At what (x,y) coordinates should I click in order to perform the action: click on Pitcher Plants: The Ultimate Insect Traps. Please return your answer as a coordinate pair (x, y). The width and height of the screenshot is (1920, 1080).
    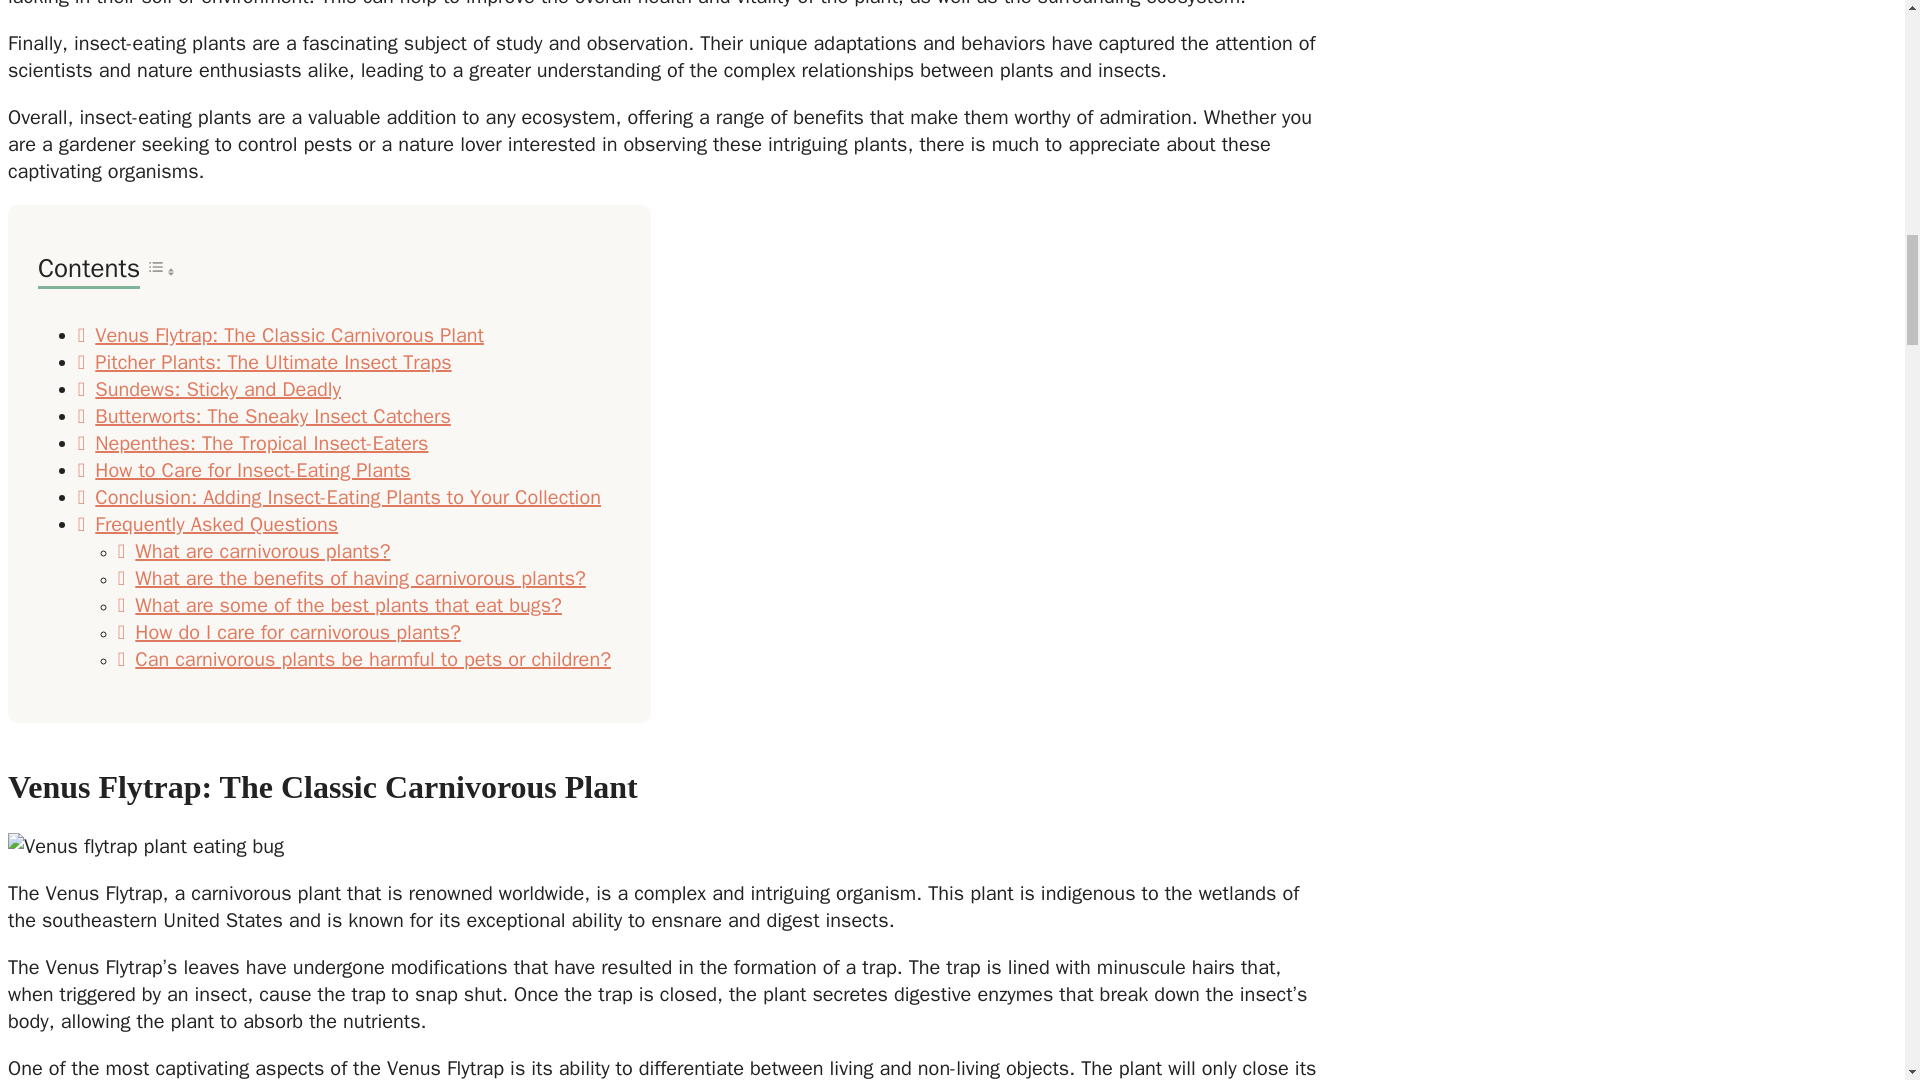
    Looking at the image, I should click on (272, 362).